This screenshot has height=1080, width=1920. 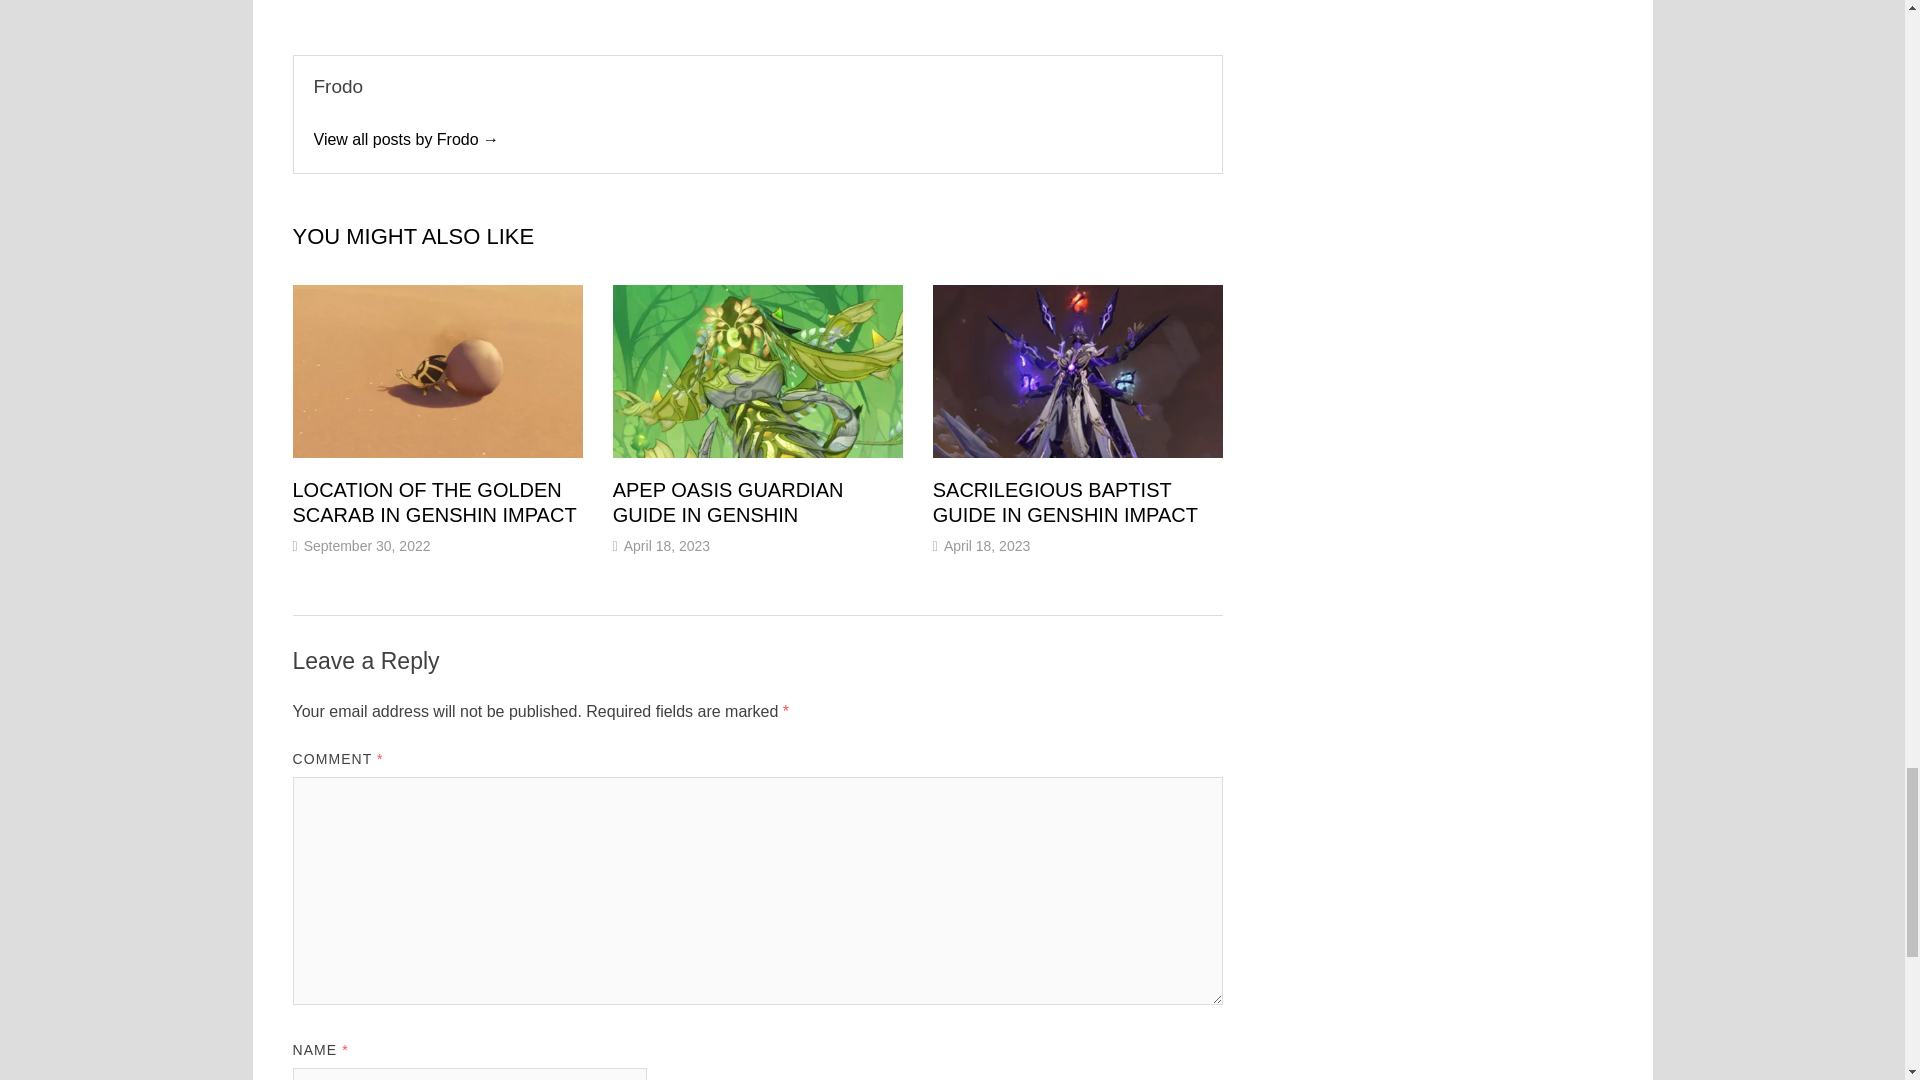 I want to click on LOCATION OF THE GOLDEN SCARAB IN GENSHIN IMPACT, so click(x=434, y=502).